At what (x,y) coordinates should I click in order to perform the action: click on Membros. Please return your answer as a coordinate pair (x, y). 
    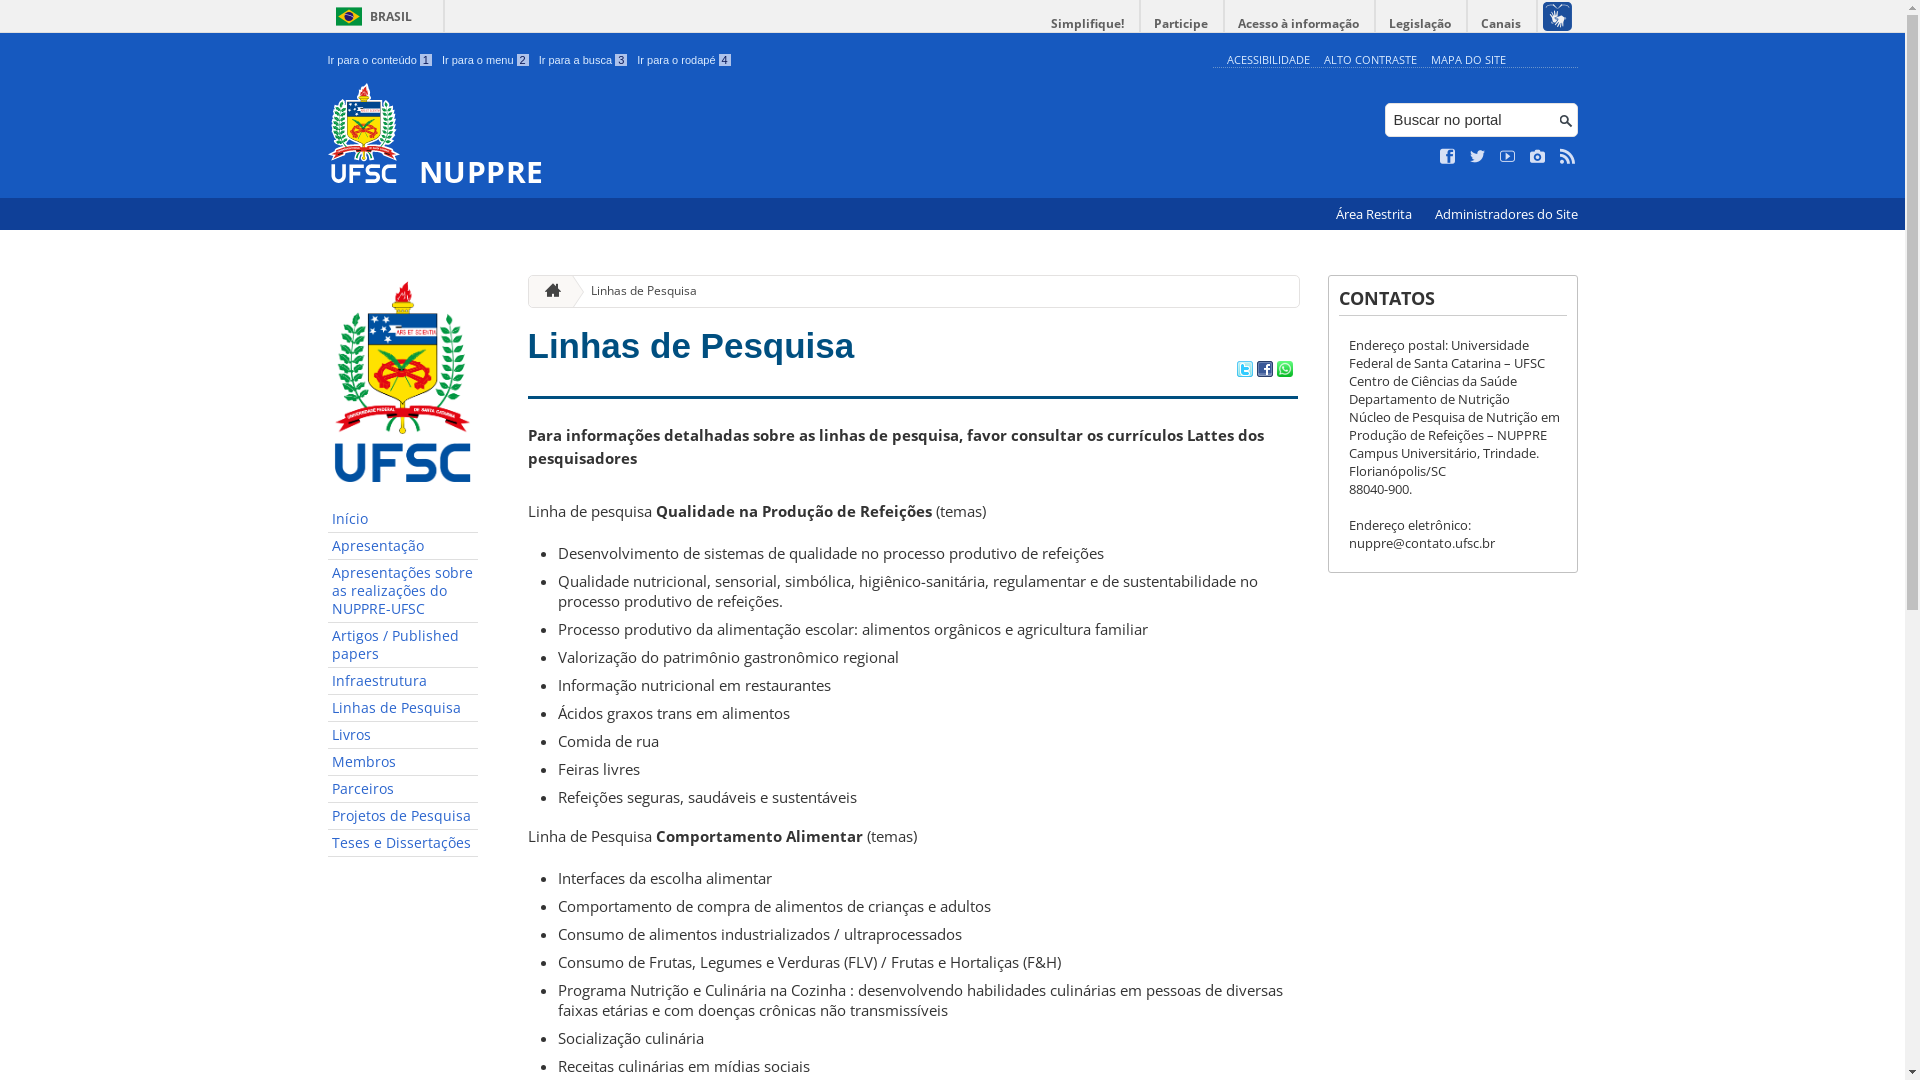
    Looking at the image, I should click on (403, 762).